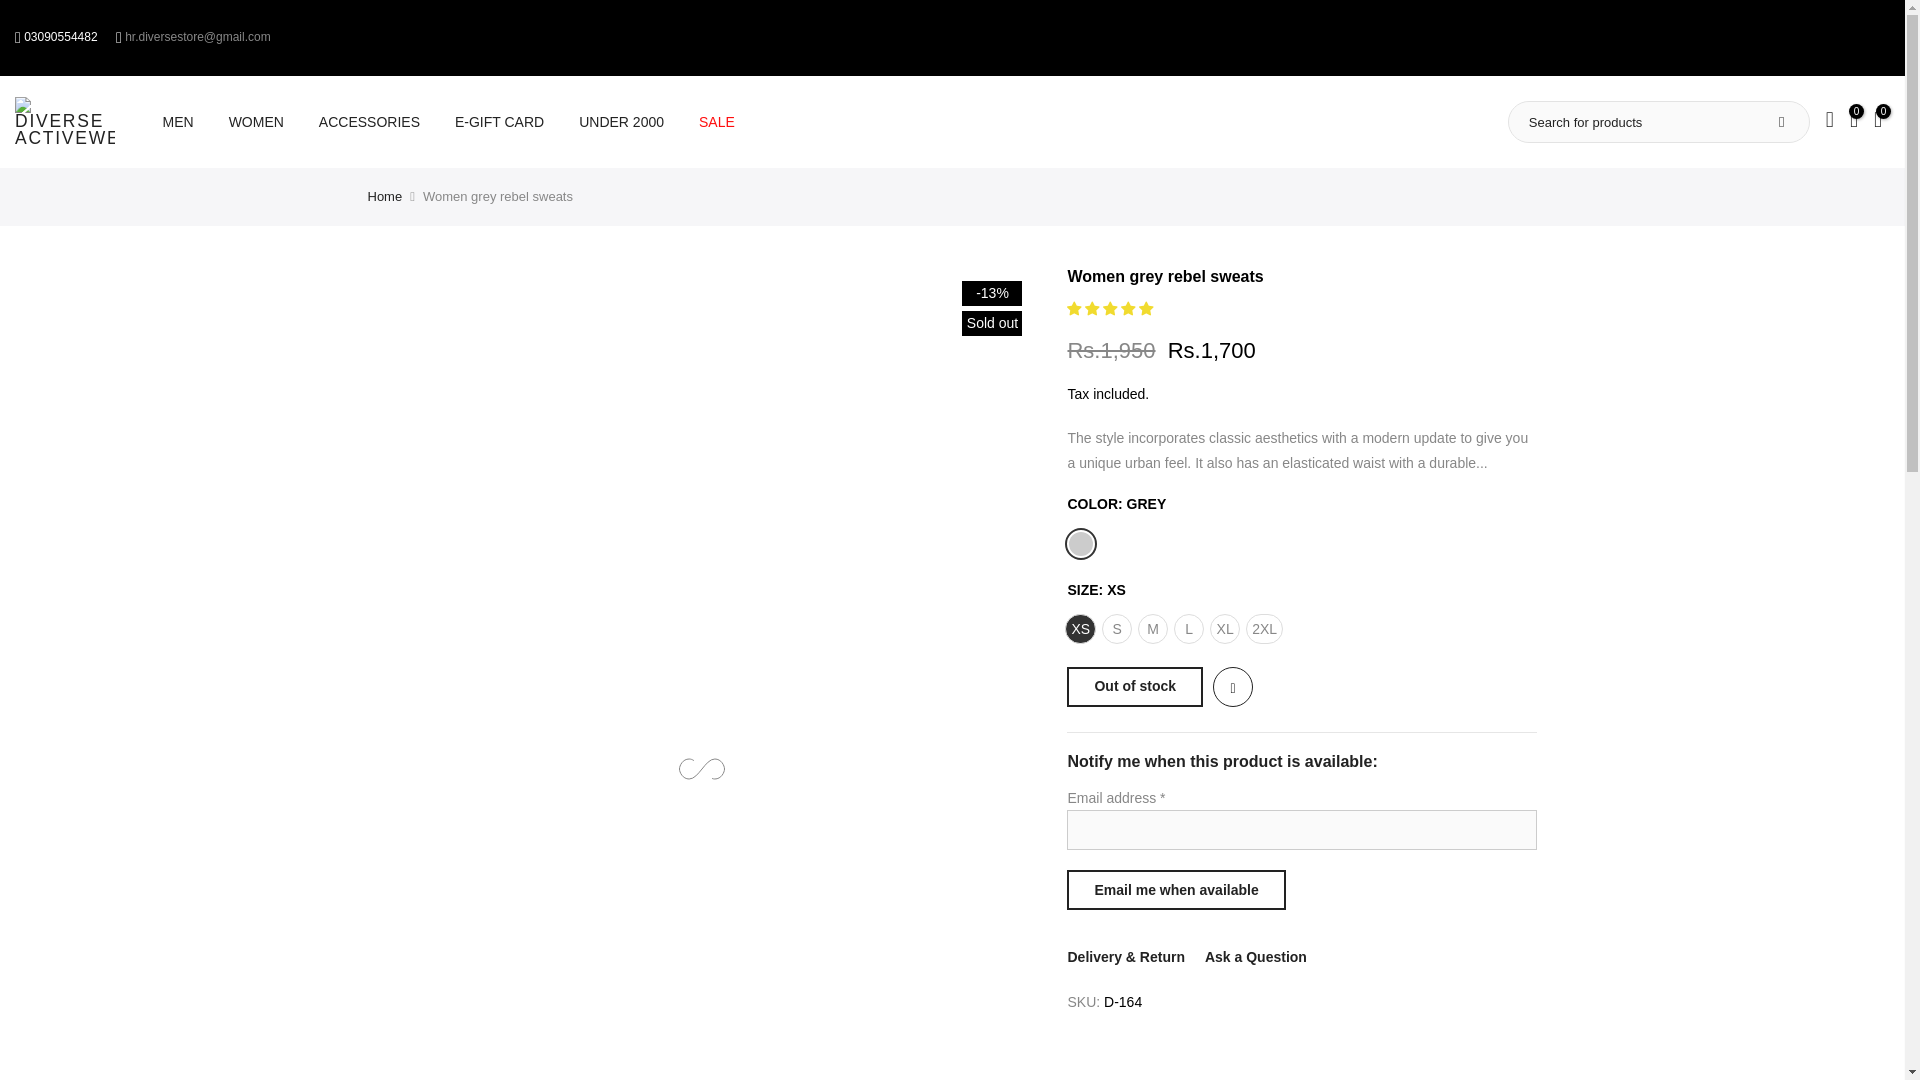 Image resolution: width=1920 pixels, height=1080 pixels. I want to click on Ask a Question, so click(1256, 957).